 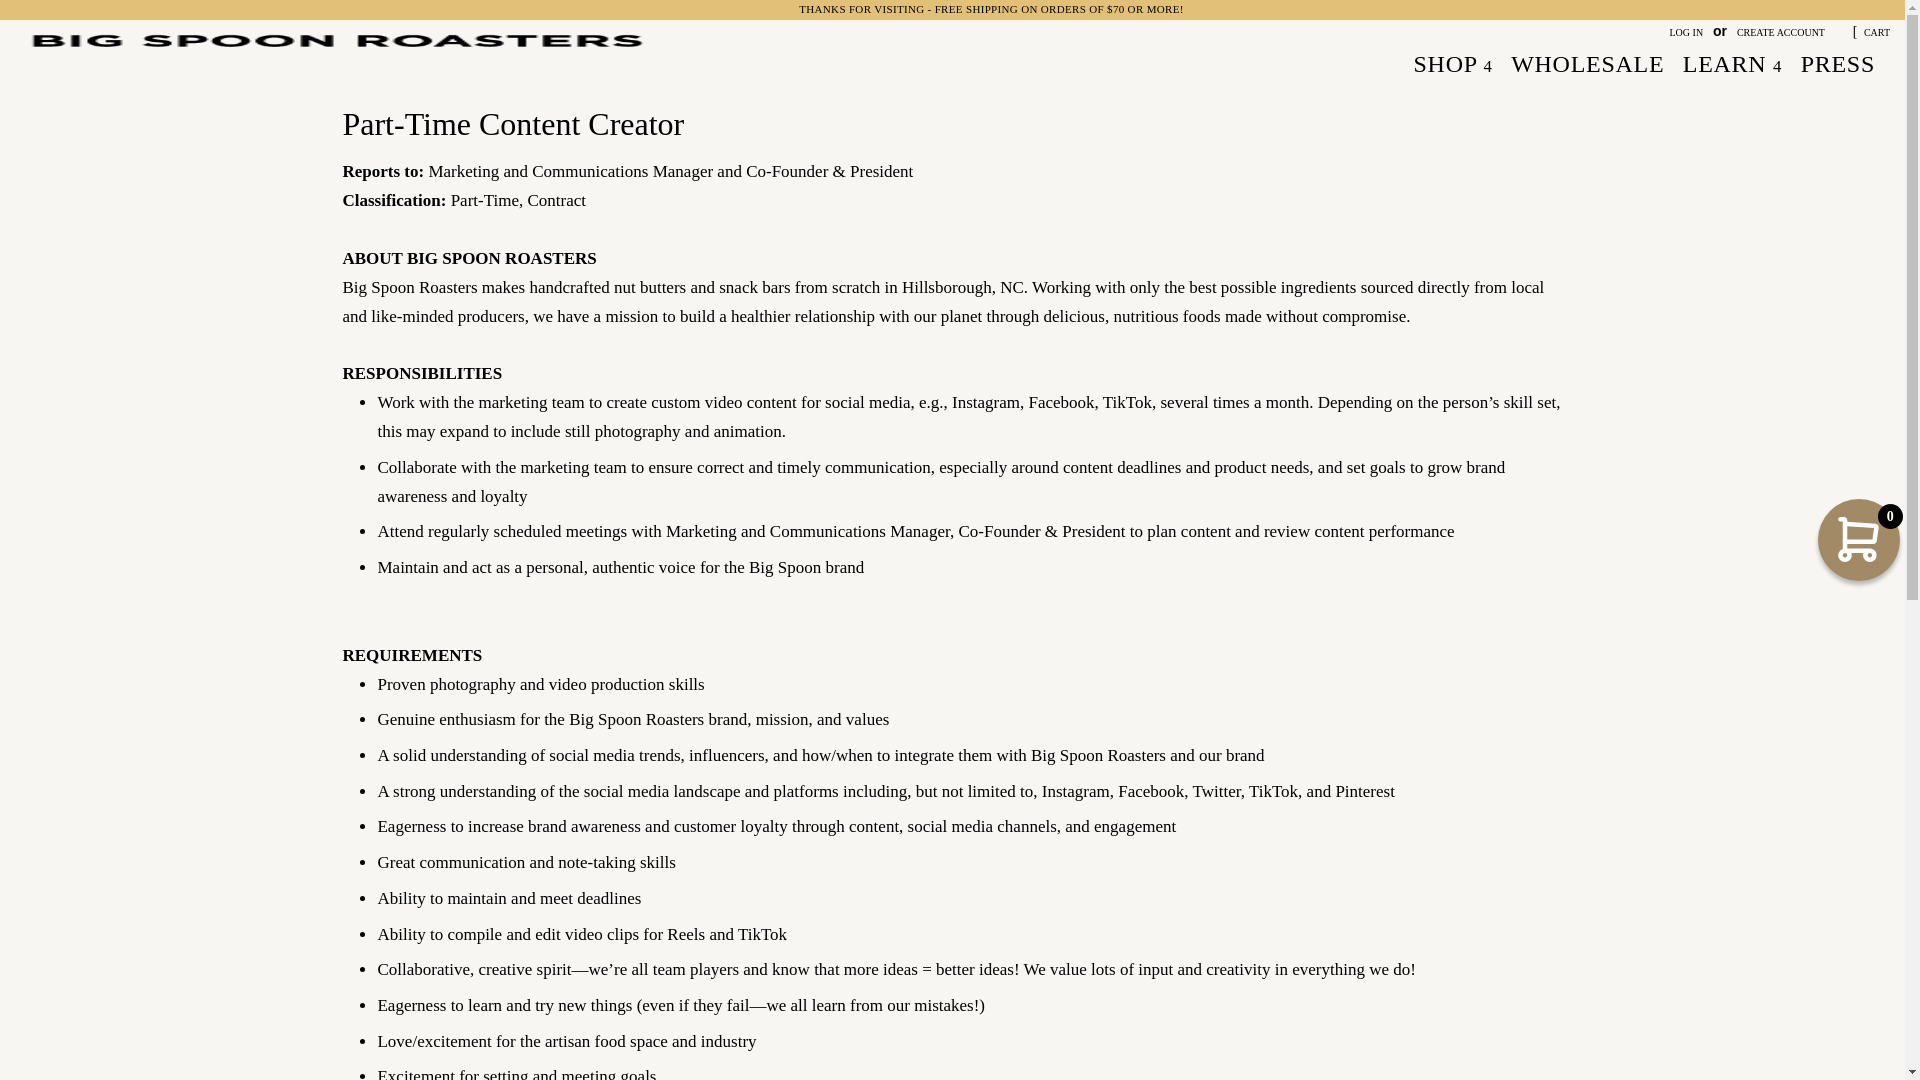 What do you see at coordinates (1870, 31) in the screenshot?
I see `CART` at bounding box center [1870, 31].